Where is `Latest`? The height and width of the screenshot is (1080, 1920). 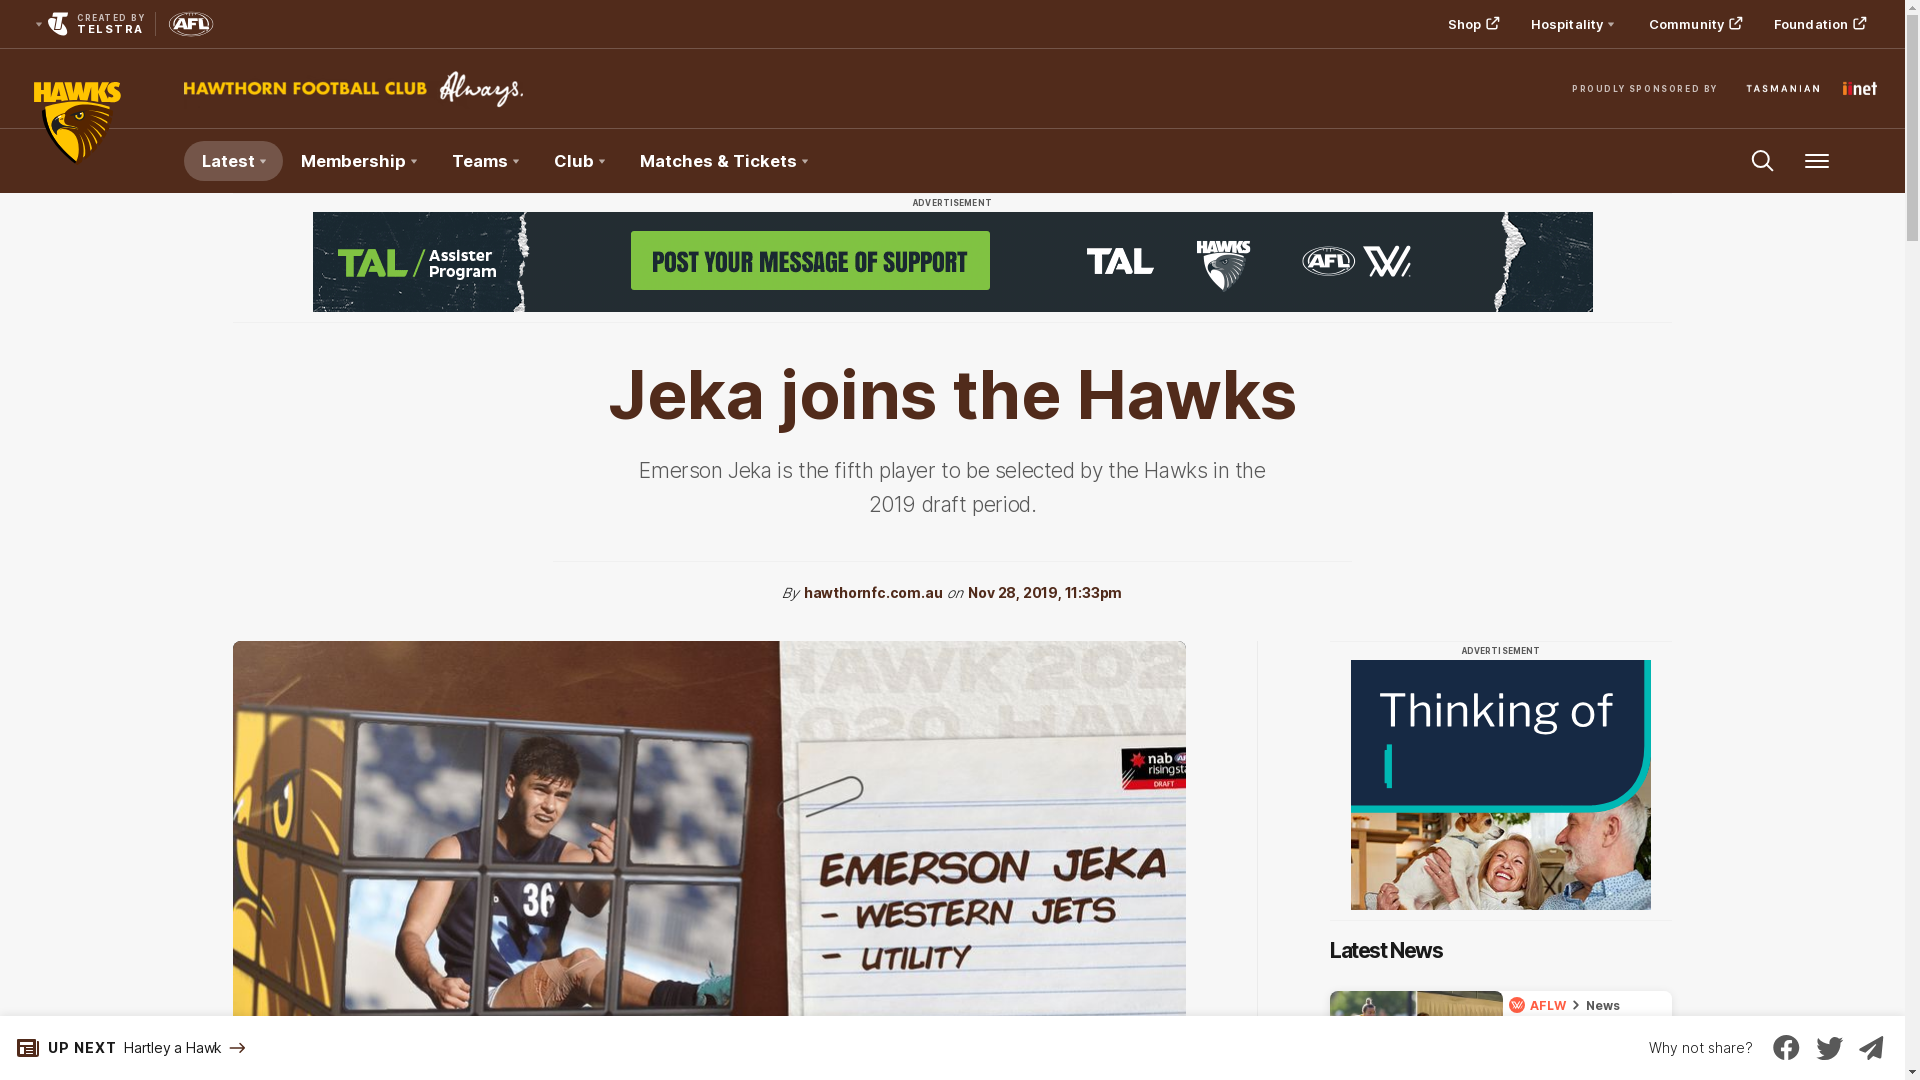 Latest is located at coordinates (234, 161).